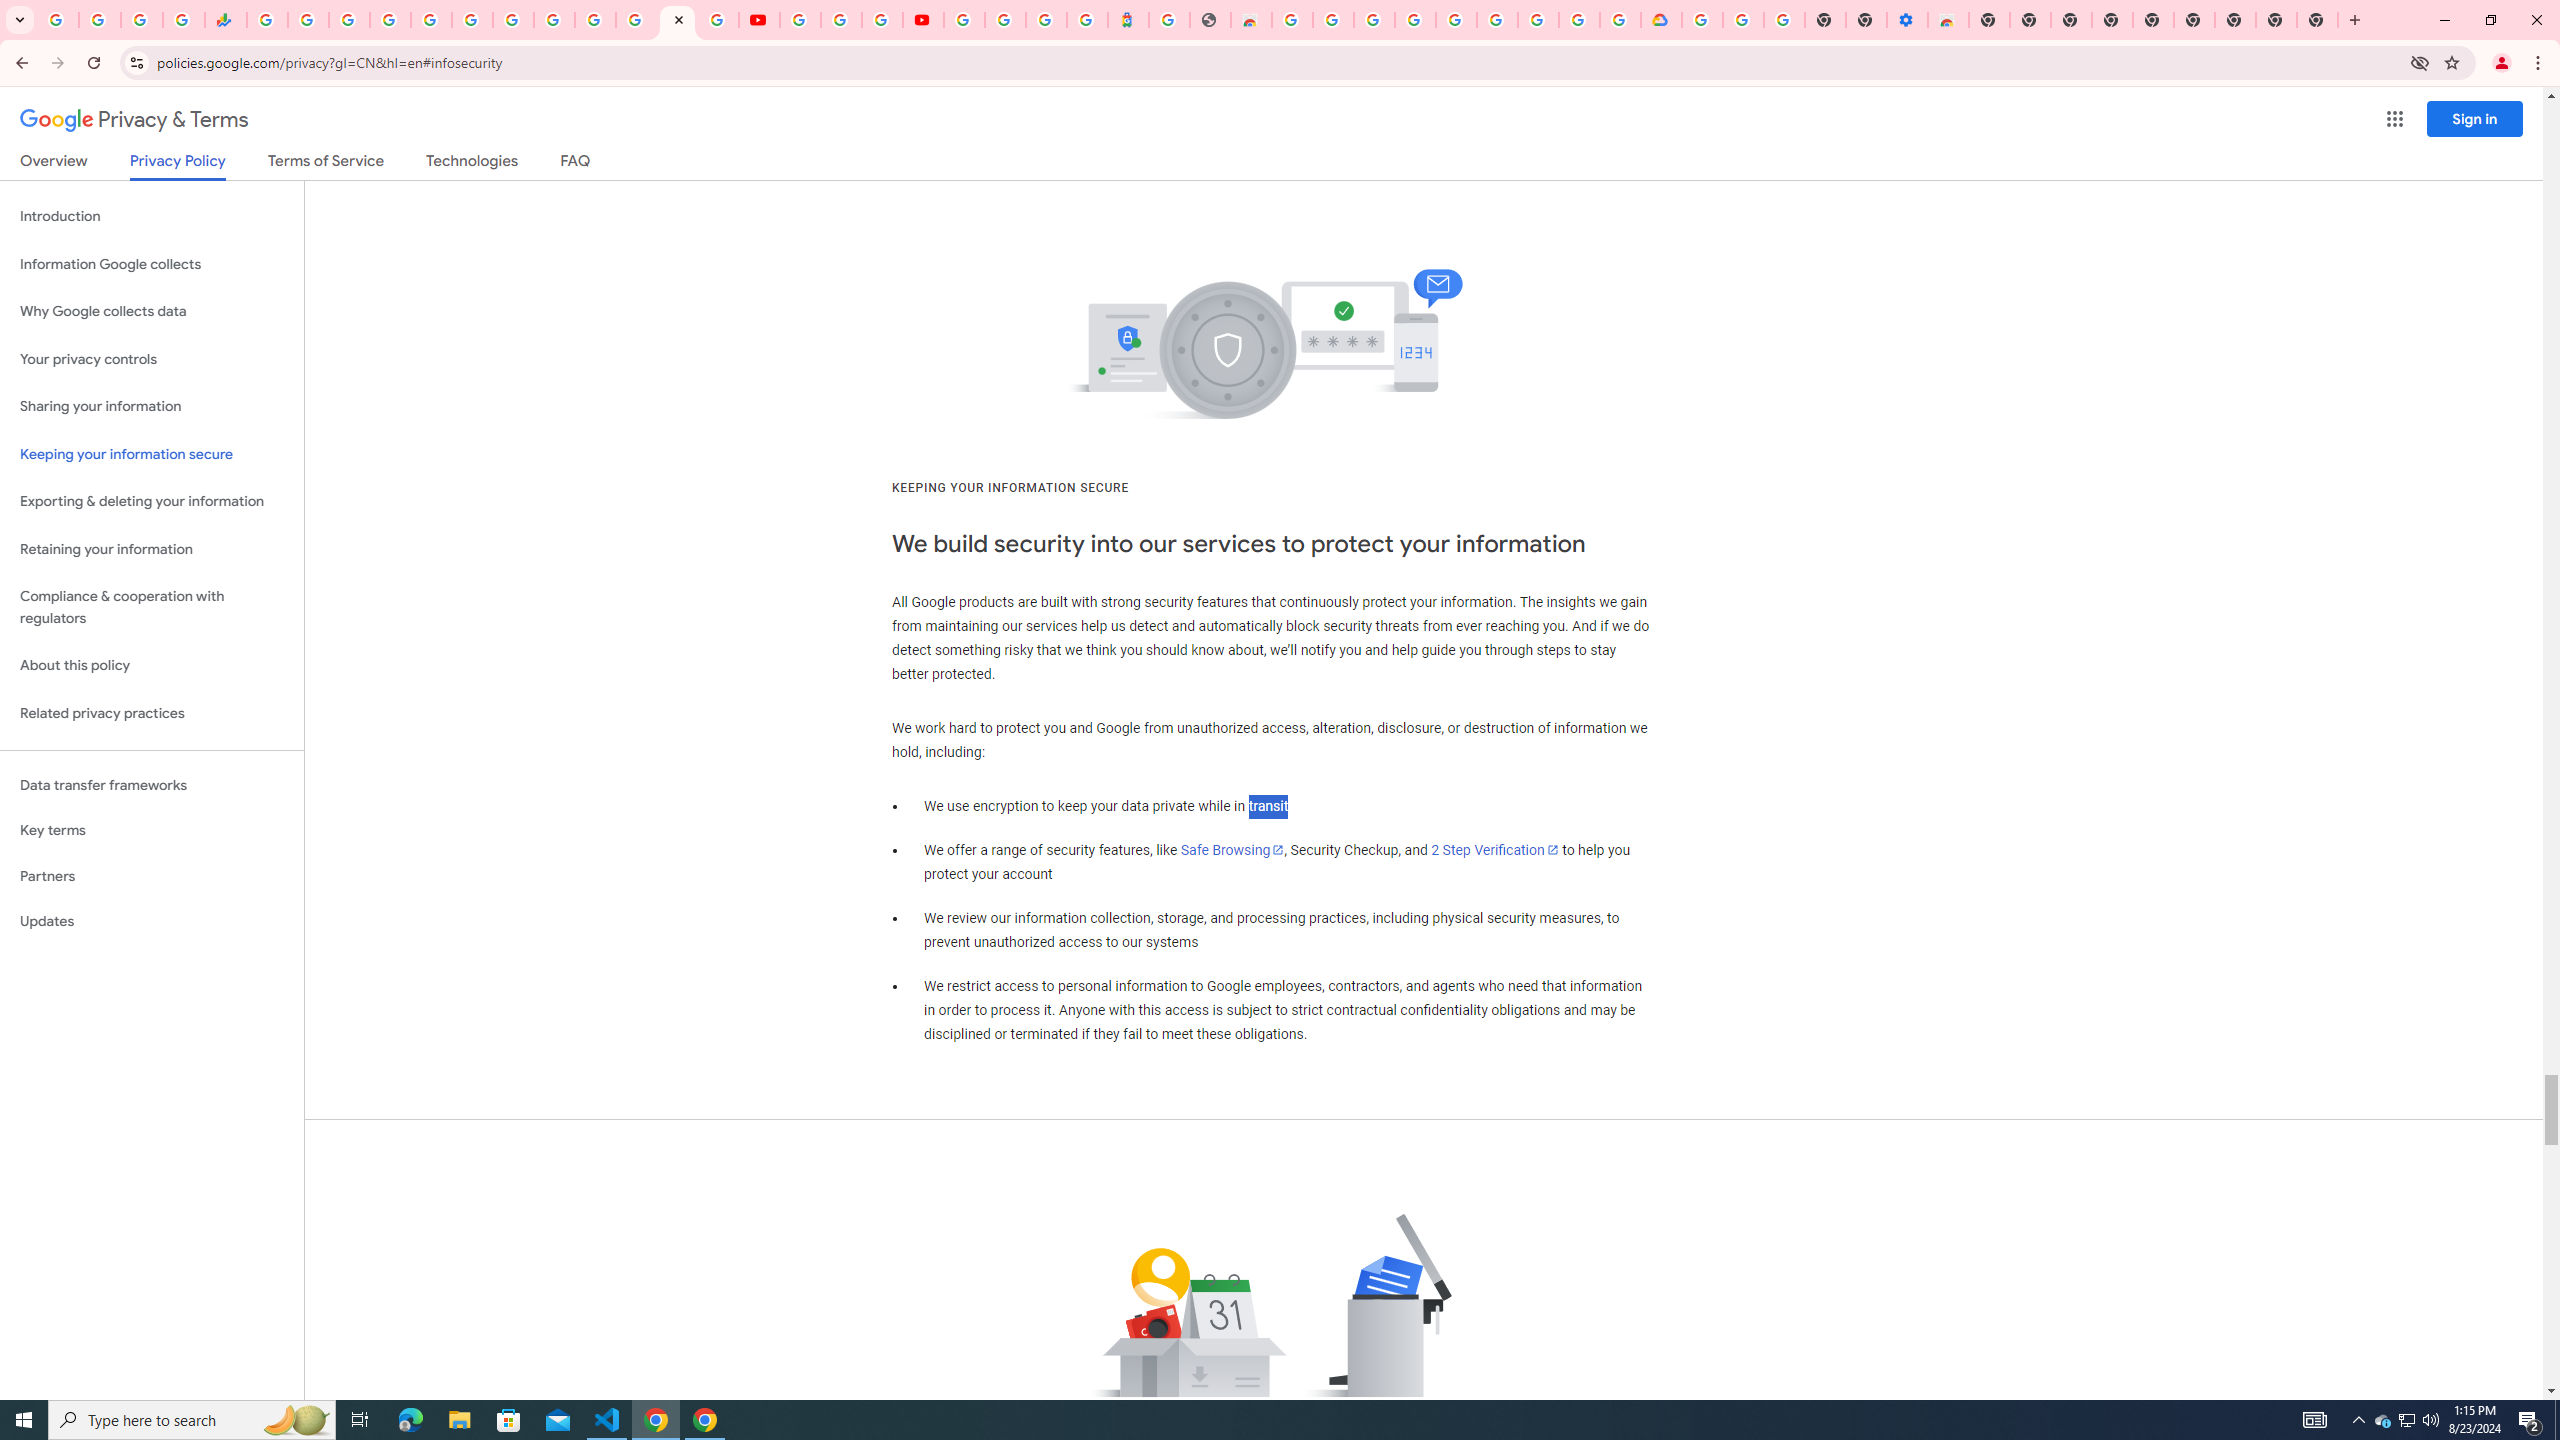 The height and width of the screenshot is (1440, 2560). Describe the element at coordinates (1232, 850) in the screenshot. I see `Safe Browsing` at that location.